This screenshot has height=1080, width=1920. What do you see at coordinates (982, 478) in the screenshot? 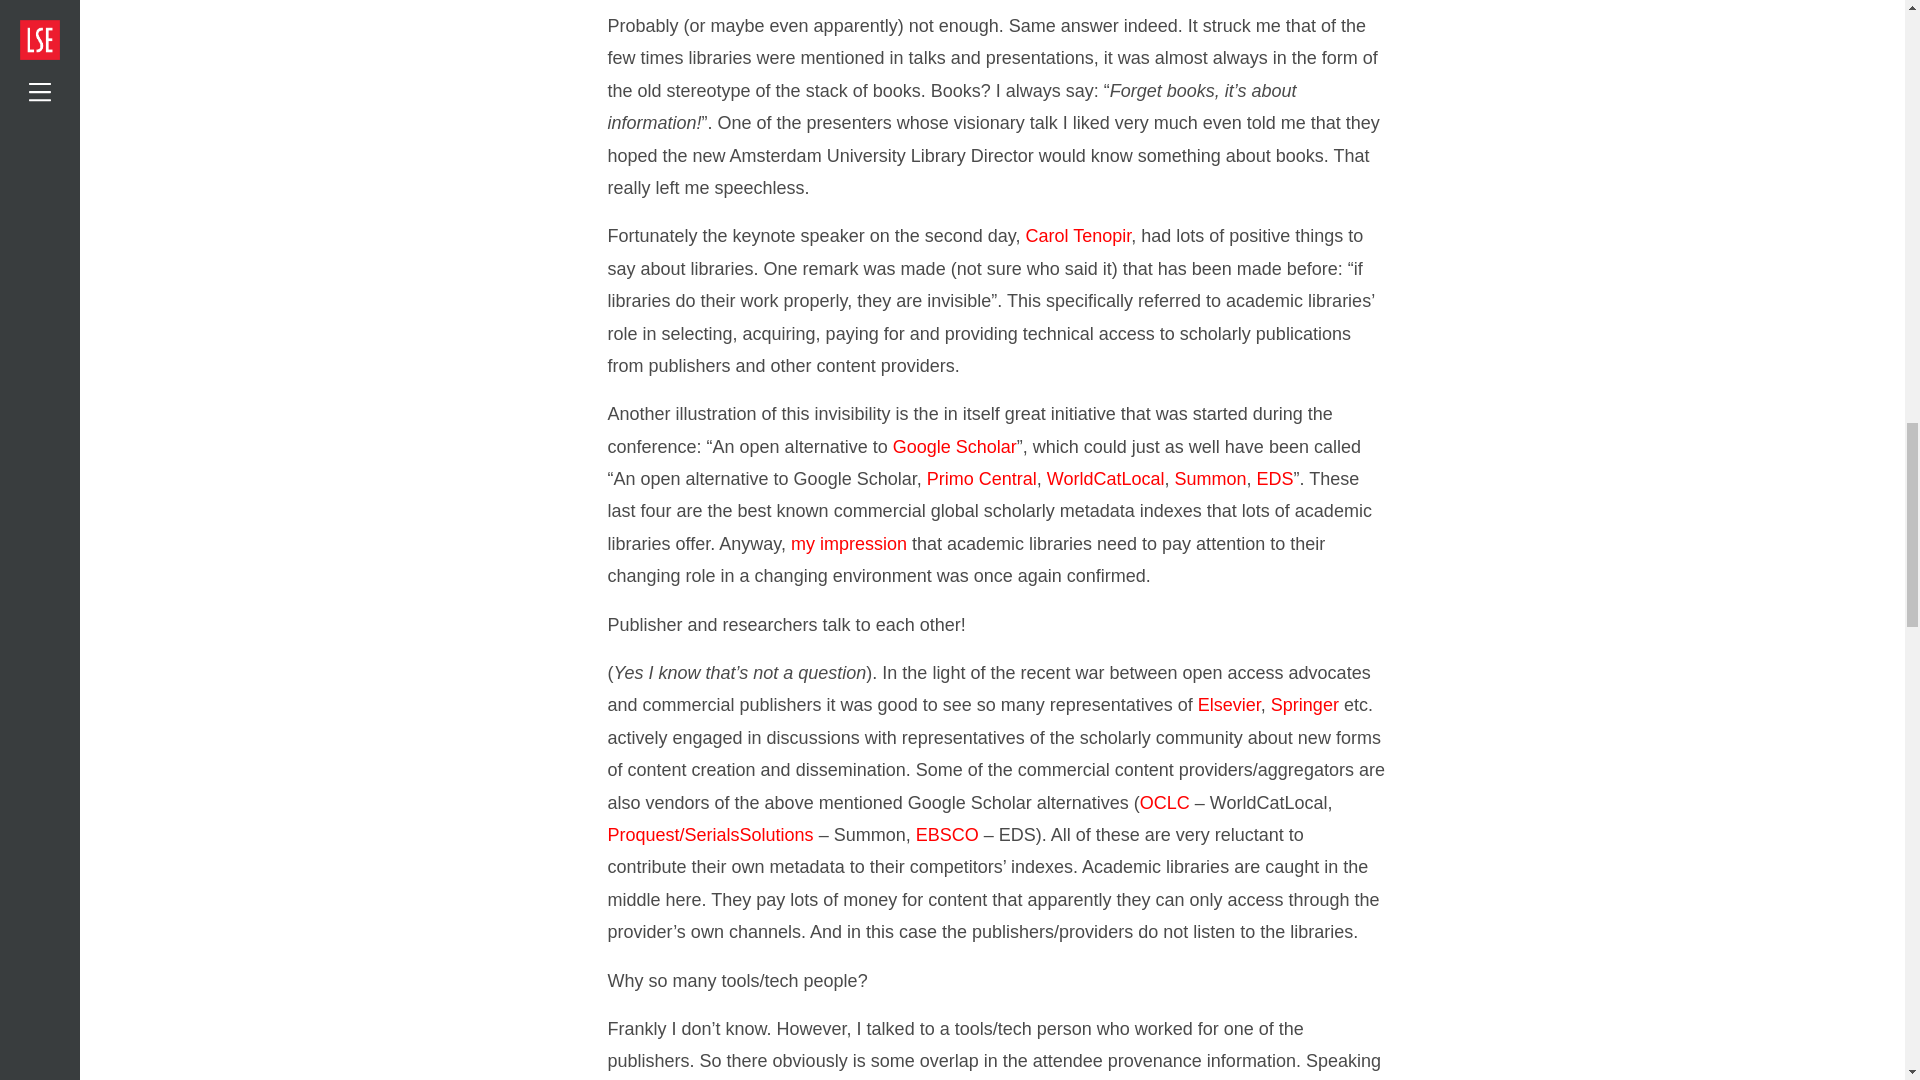
I see `Primo Central` at bounding box center [982, 478].